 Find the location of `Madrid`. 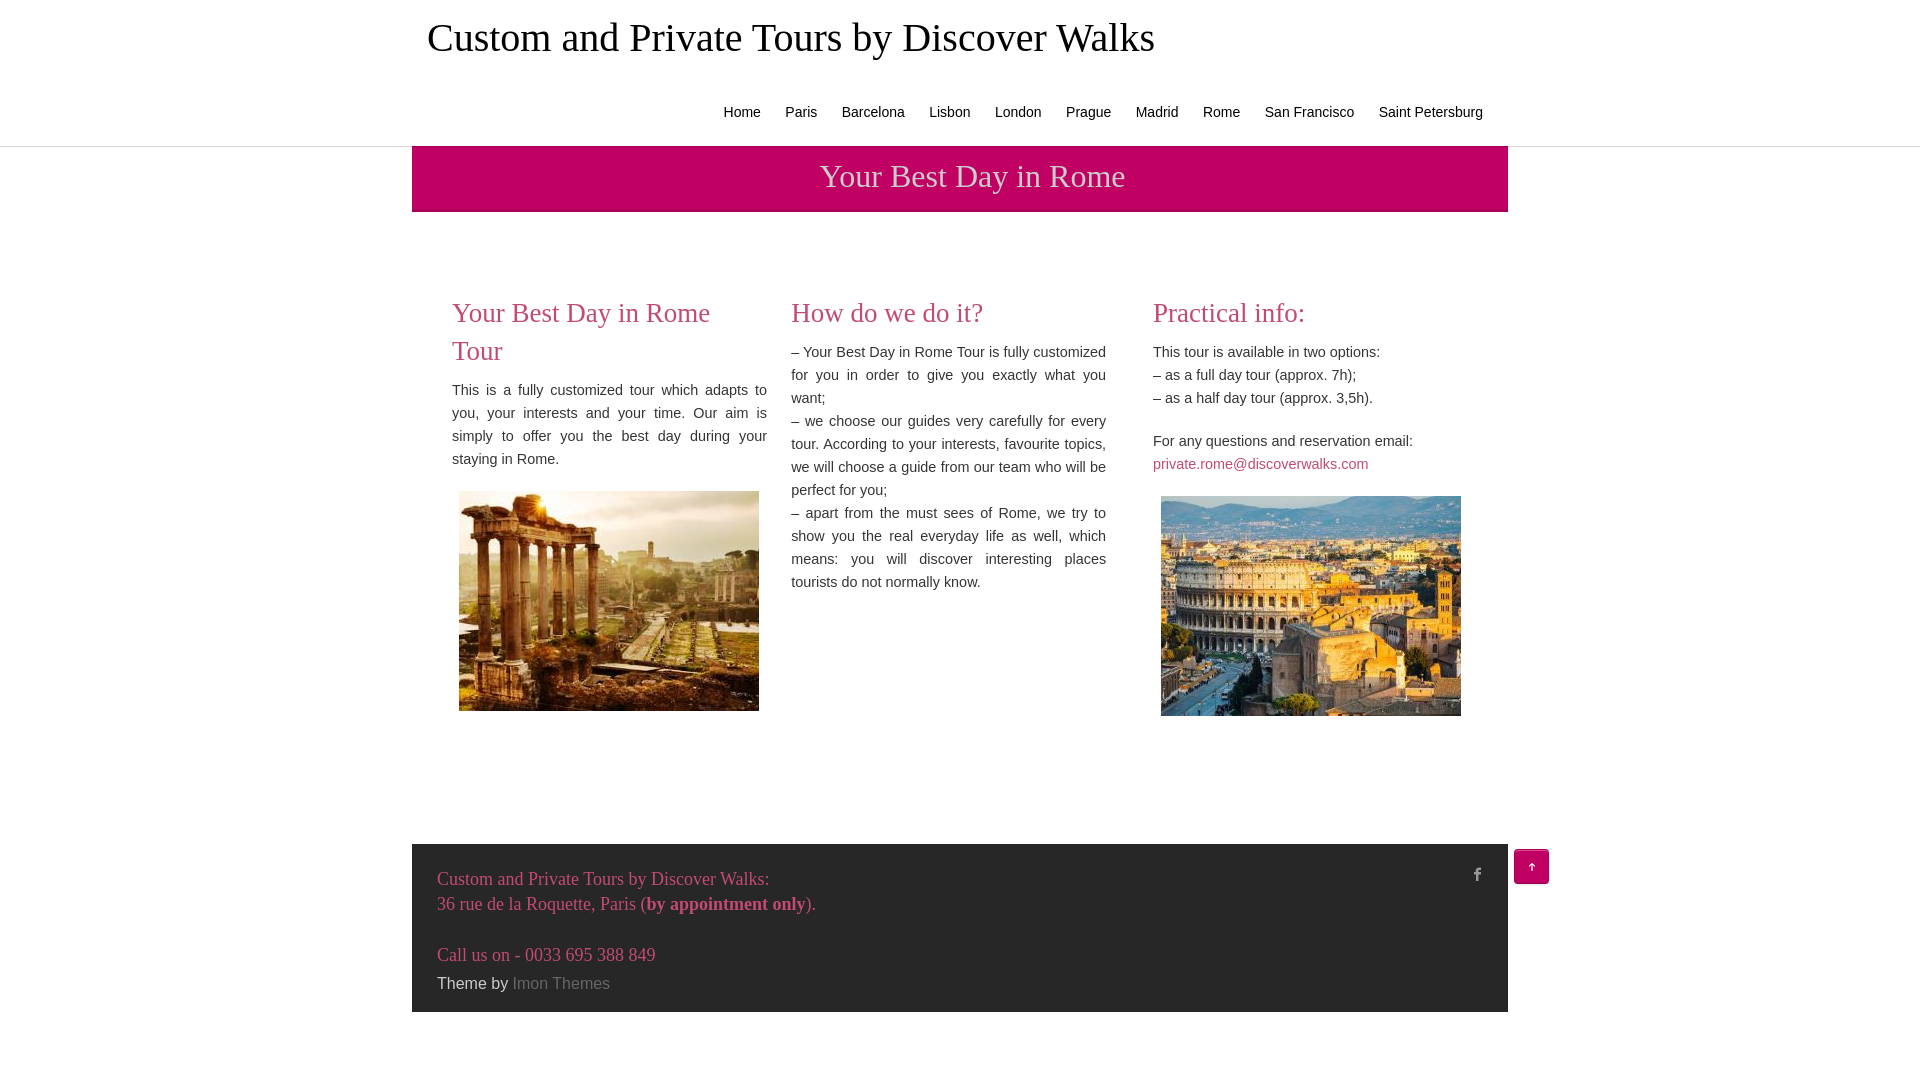

Madrid is located at coordinates (1157, 111).